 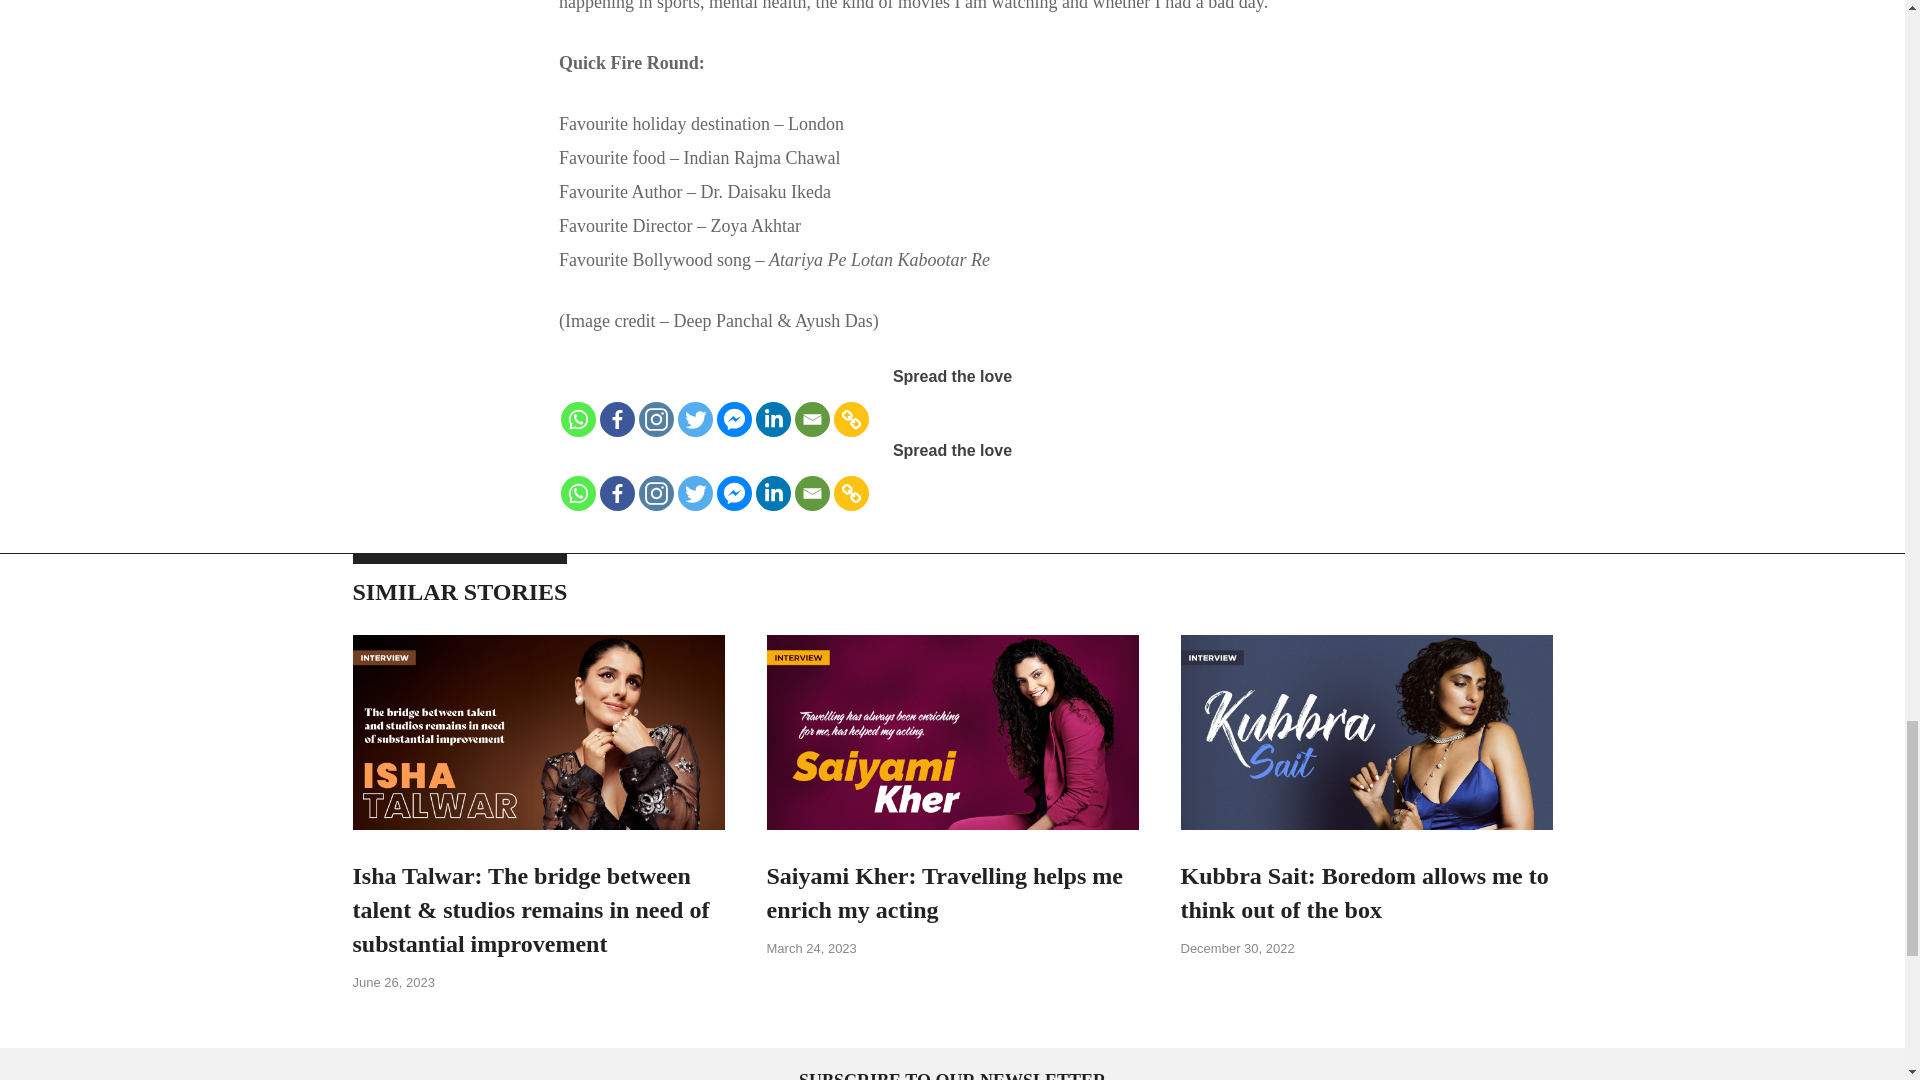 What do you see at coordinates (578, 419) in the screenshot?
I see `Whatsapp` at bounding box center [578, 419].